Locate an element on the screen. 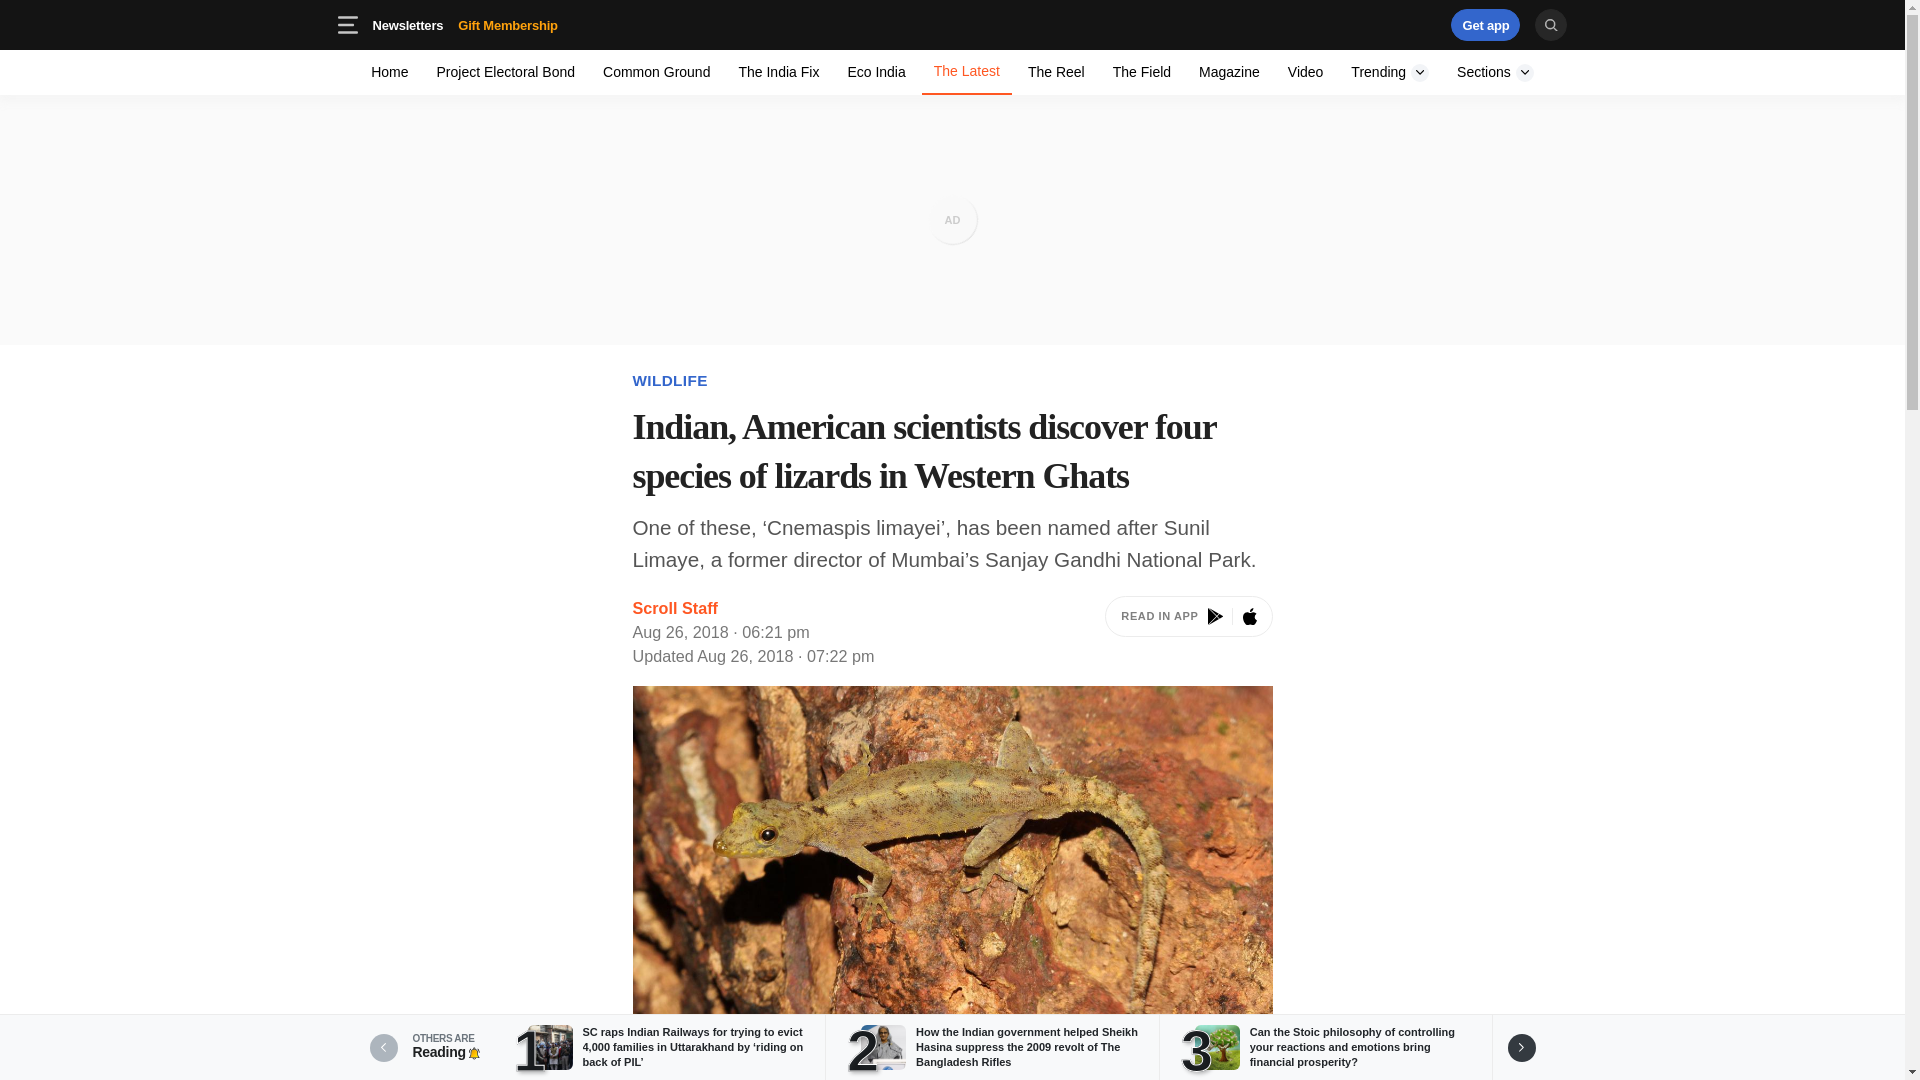 This screenshot has height=1080, width=1920. Video is located at coordinates (539, 24).